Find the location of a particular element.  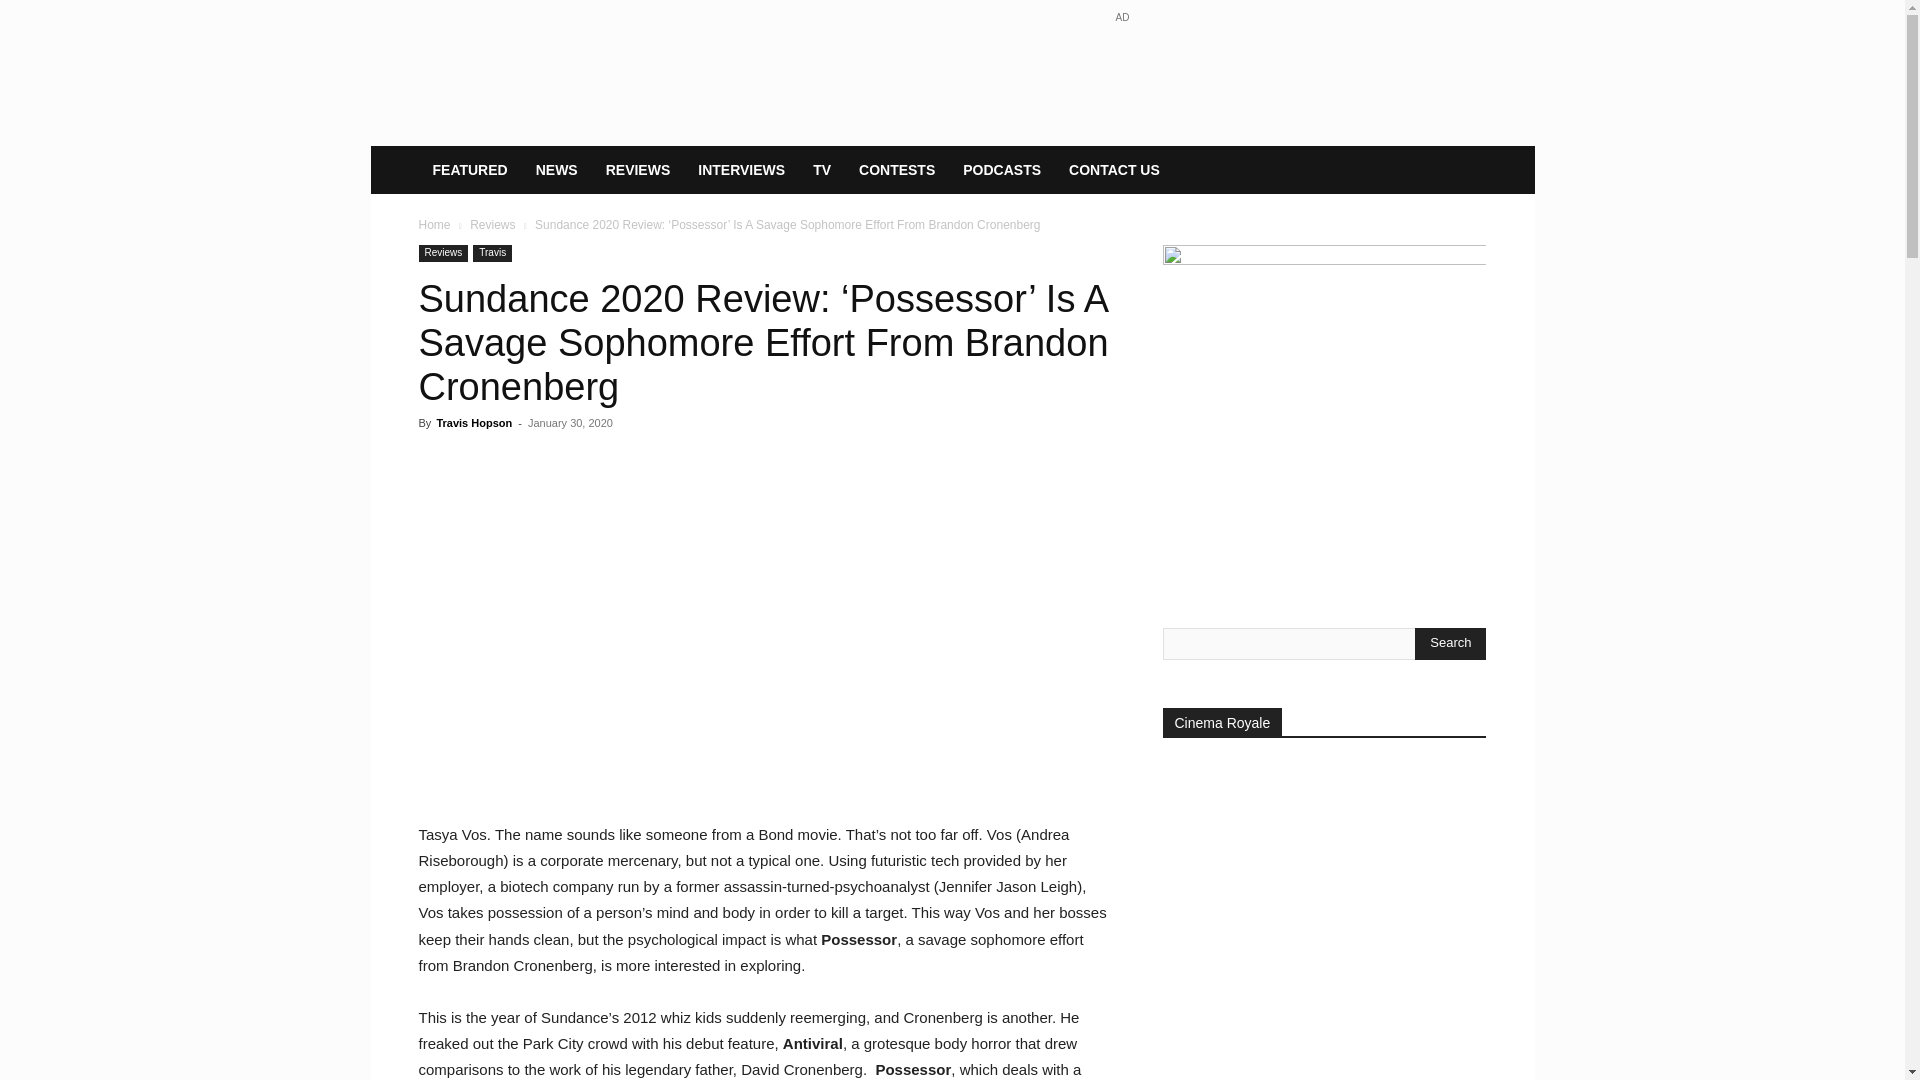

Search is located at coordinates (1450, 643).